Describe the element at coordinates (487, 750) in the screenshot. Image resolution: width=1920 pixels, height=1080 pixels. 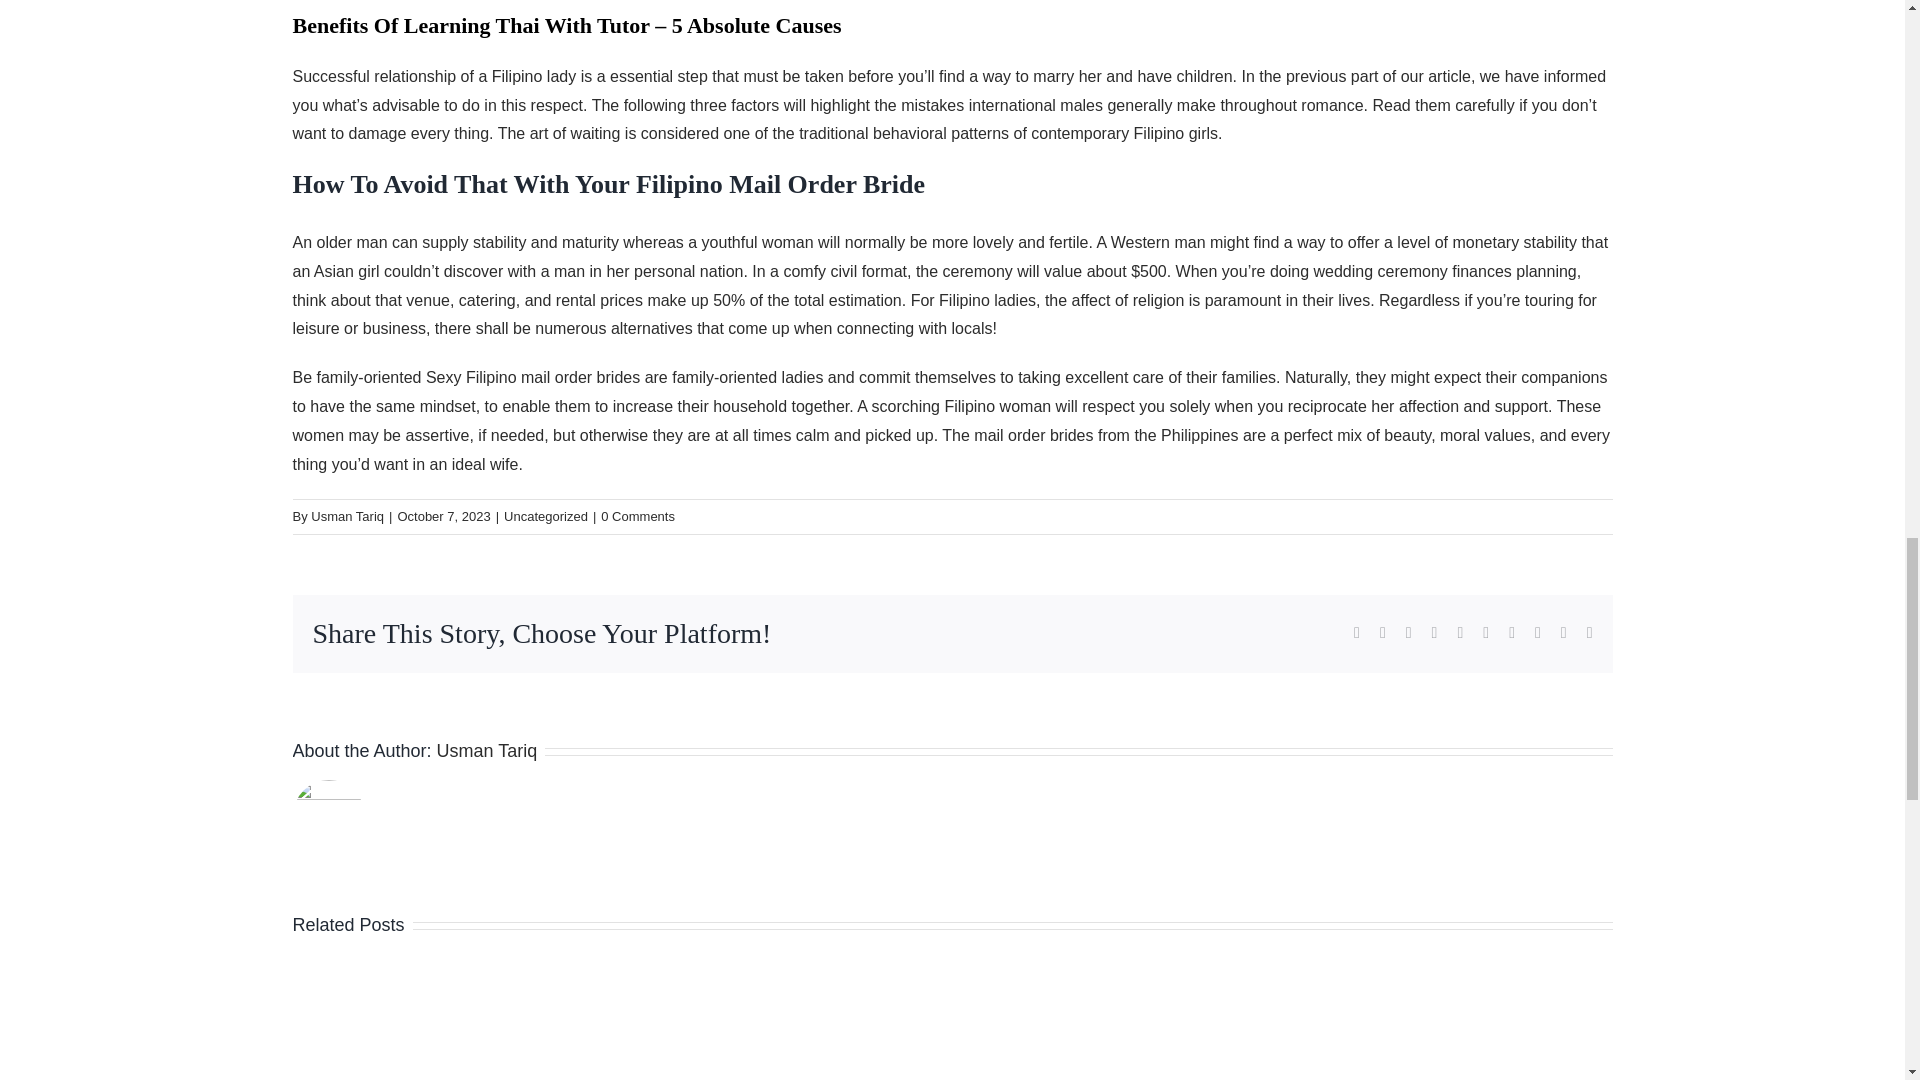
I see `Posts by Usman Tariq` at that location.